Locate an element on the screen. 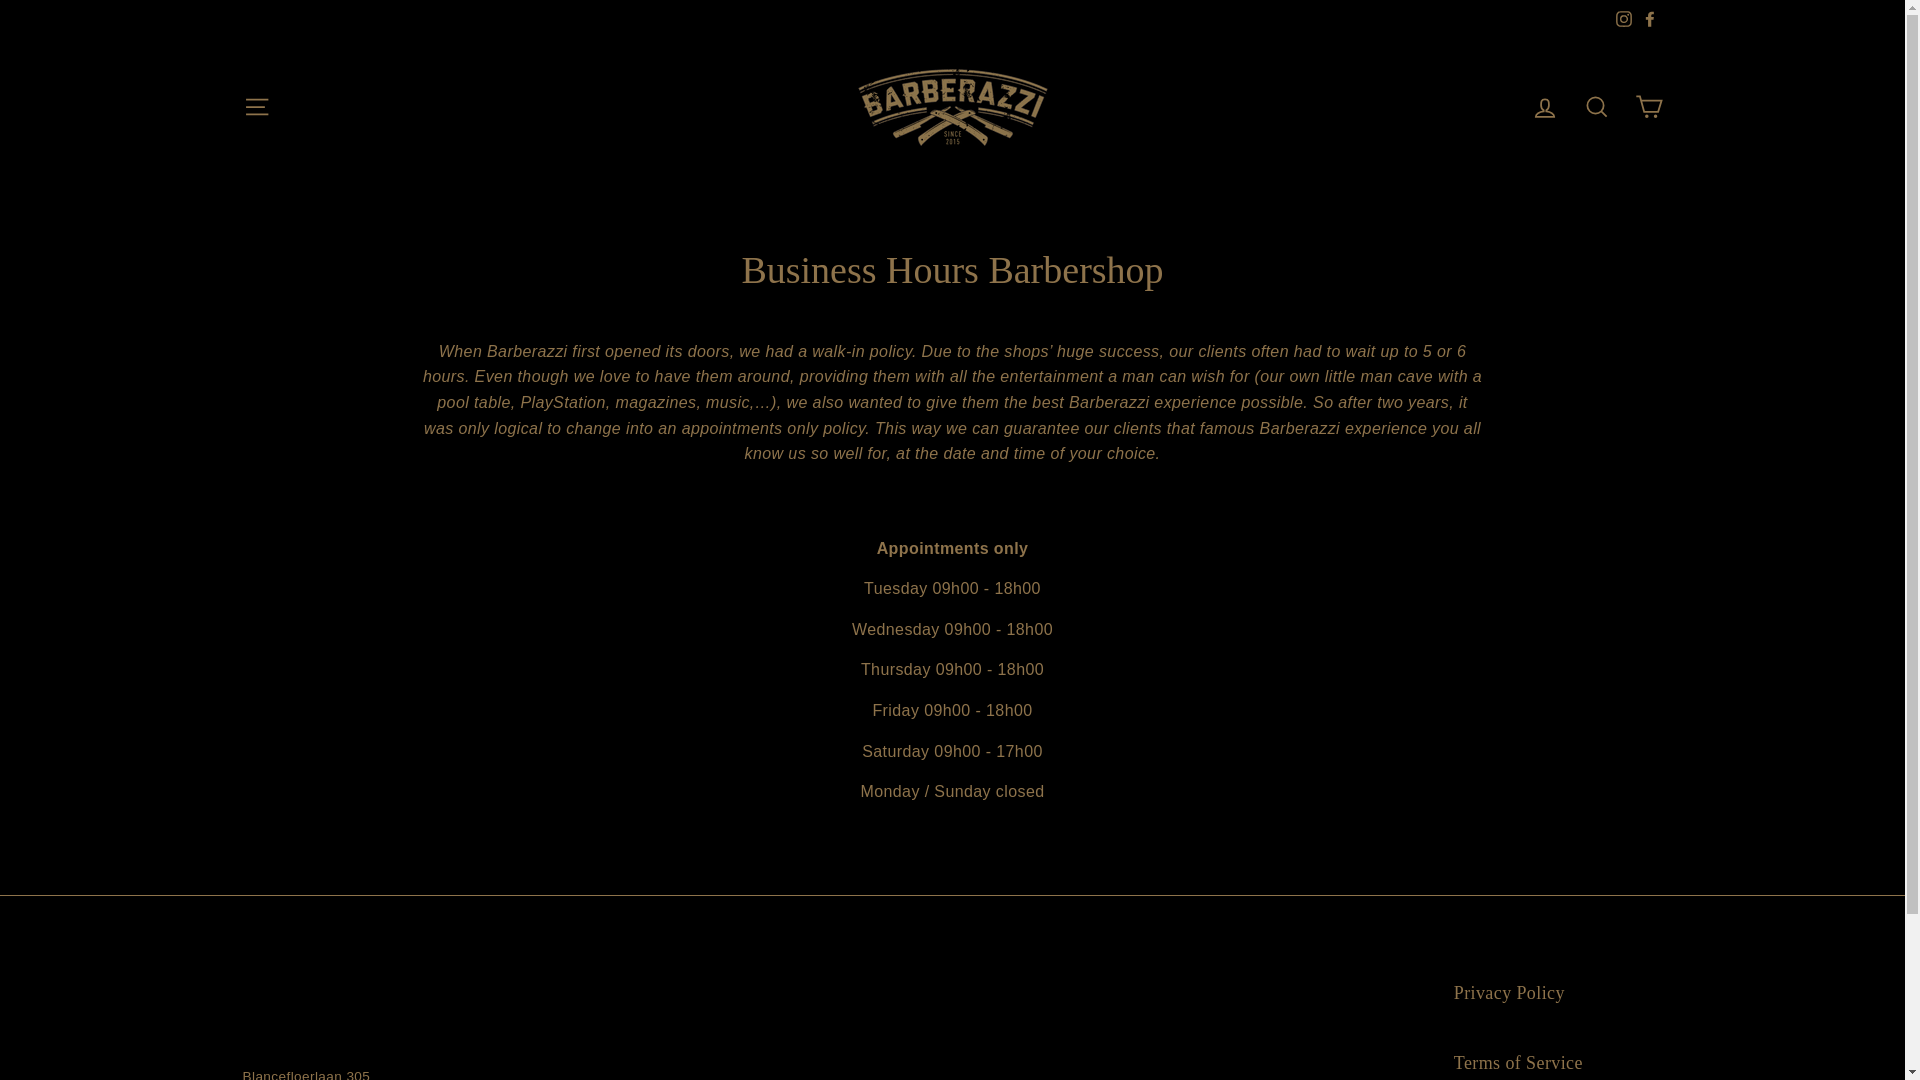 The height and width of the screenshot is (1080, 1920). Facebook is located at coordinates (1649, 19).